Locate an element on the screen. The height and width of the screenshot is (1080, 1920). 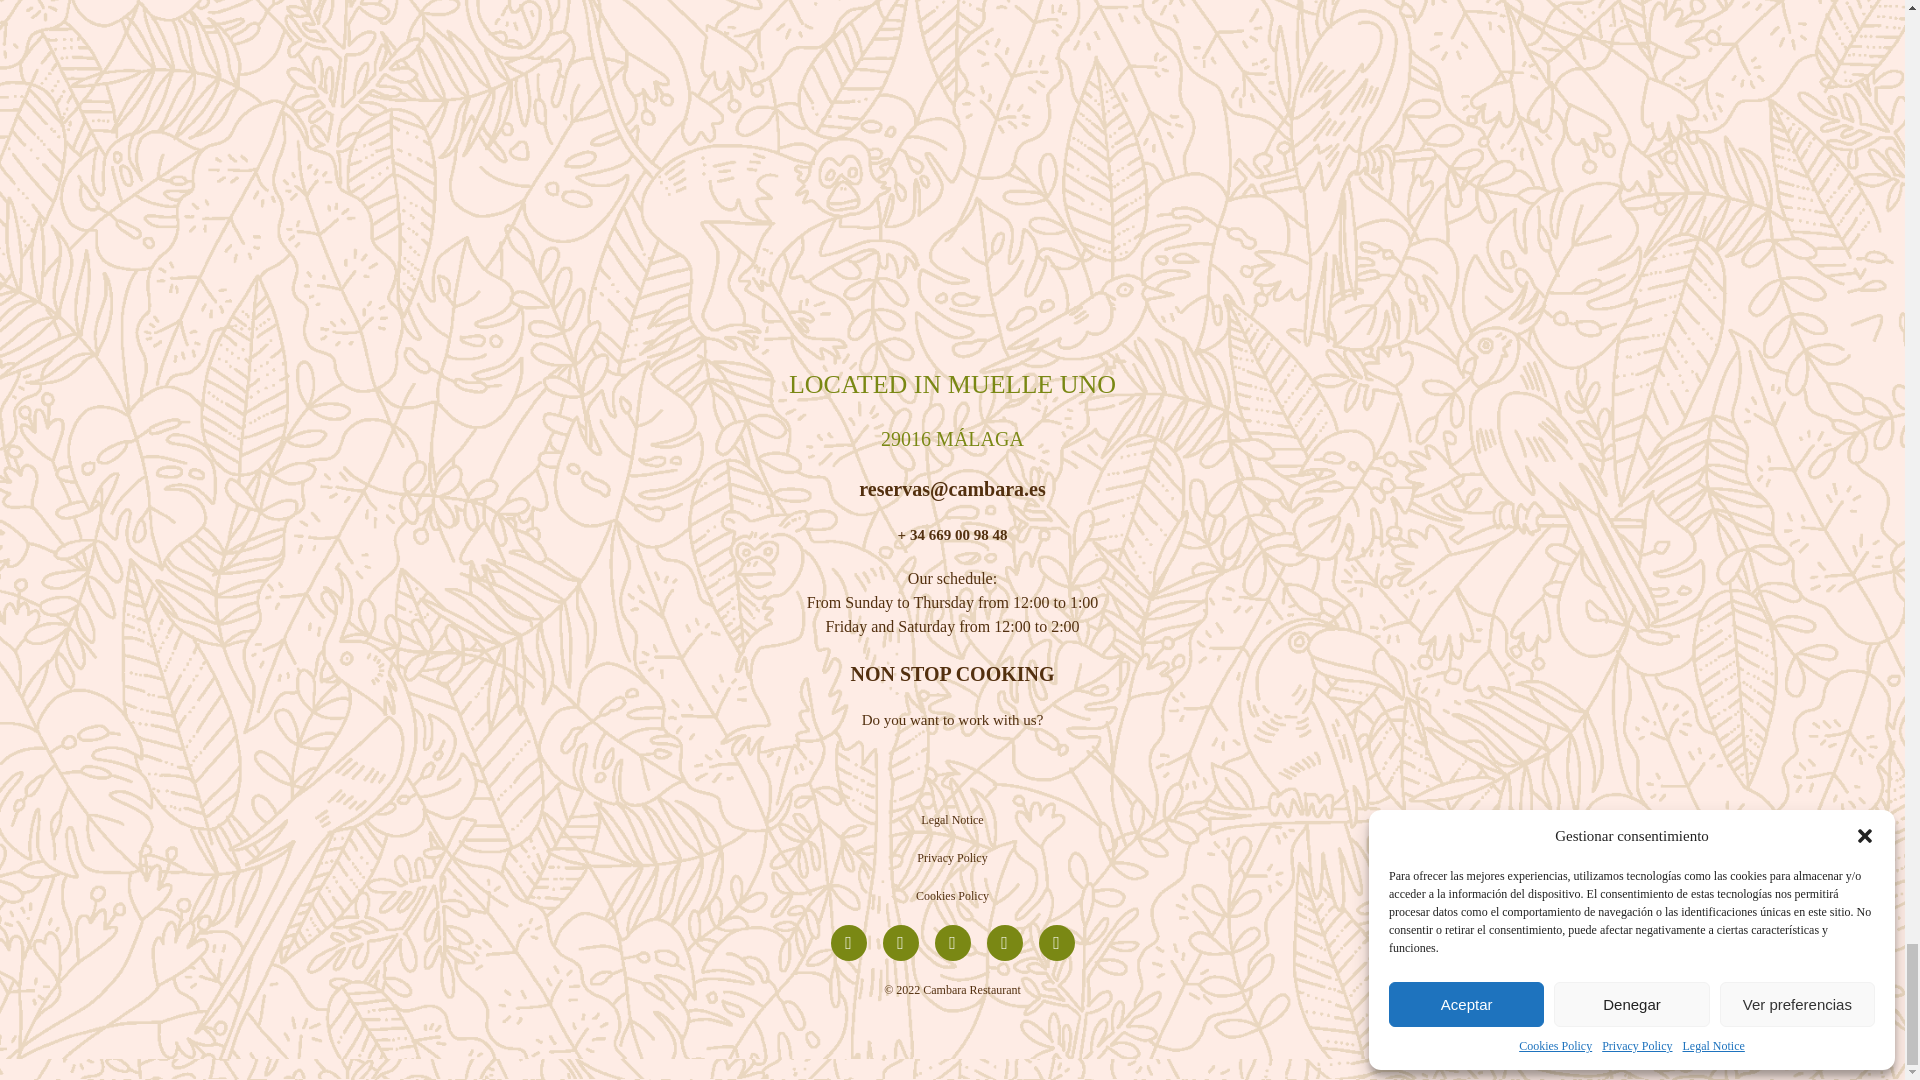
Legal Notice is located at coordinates (952, 820).